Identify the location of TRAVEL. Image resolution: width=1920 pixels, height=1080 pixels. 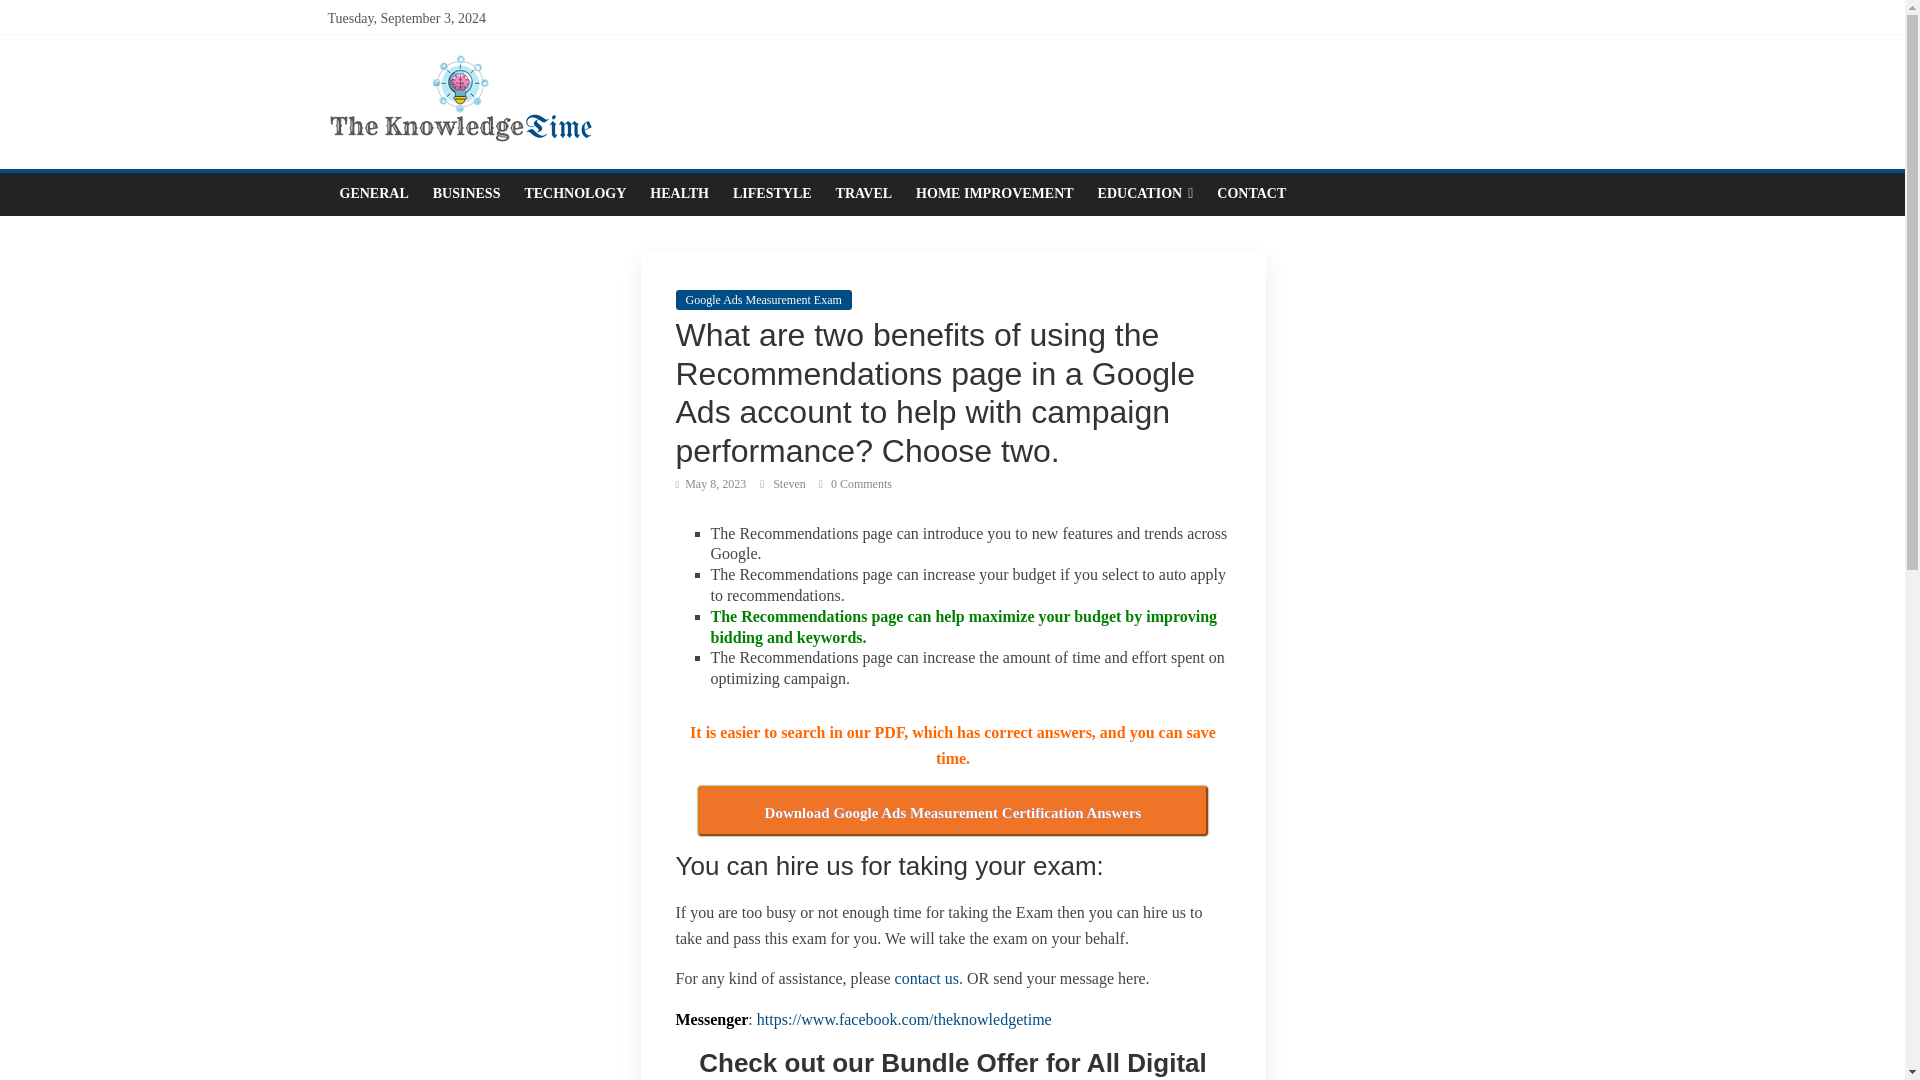
(864, 193).